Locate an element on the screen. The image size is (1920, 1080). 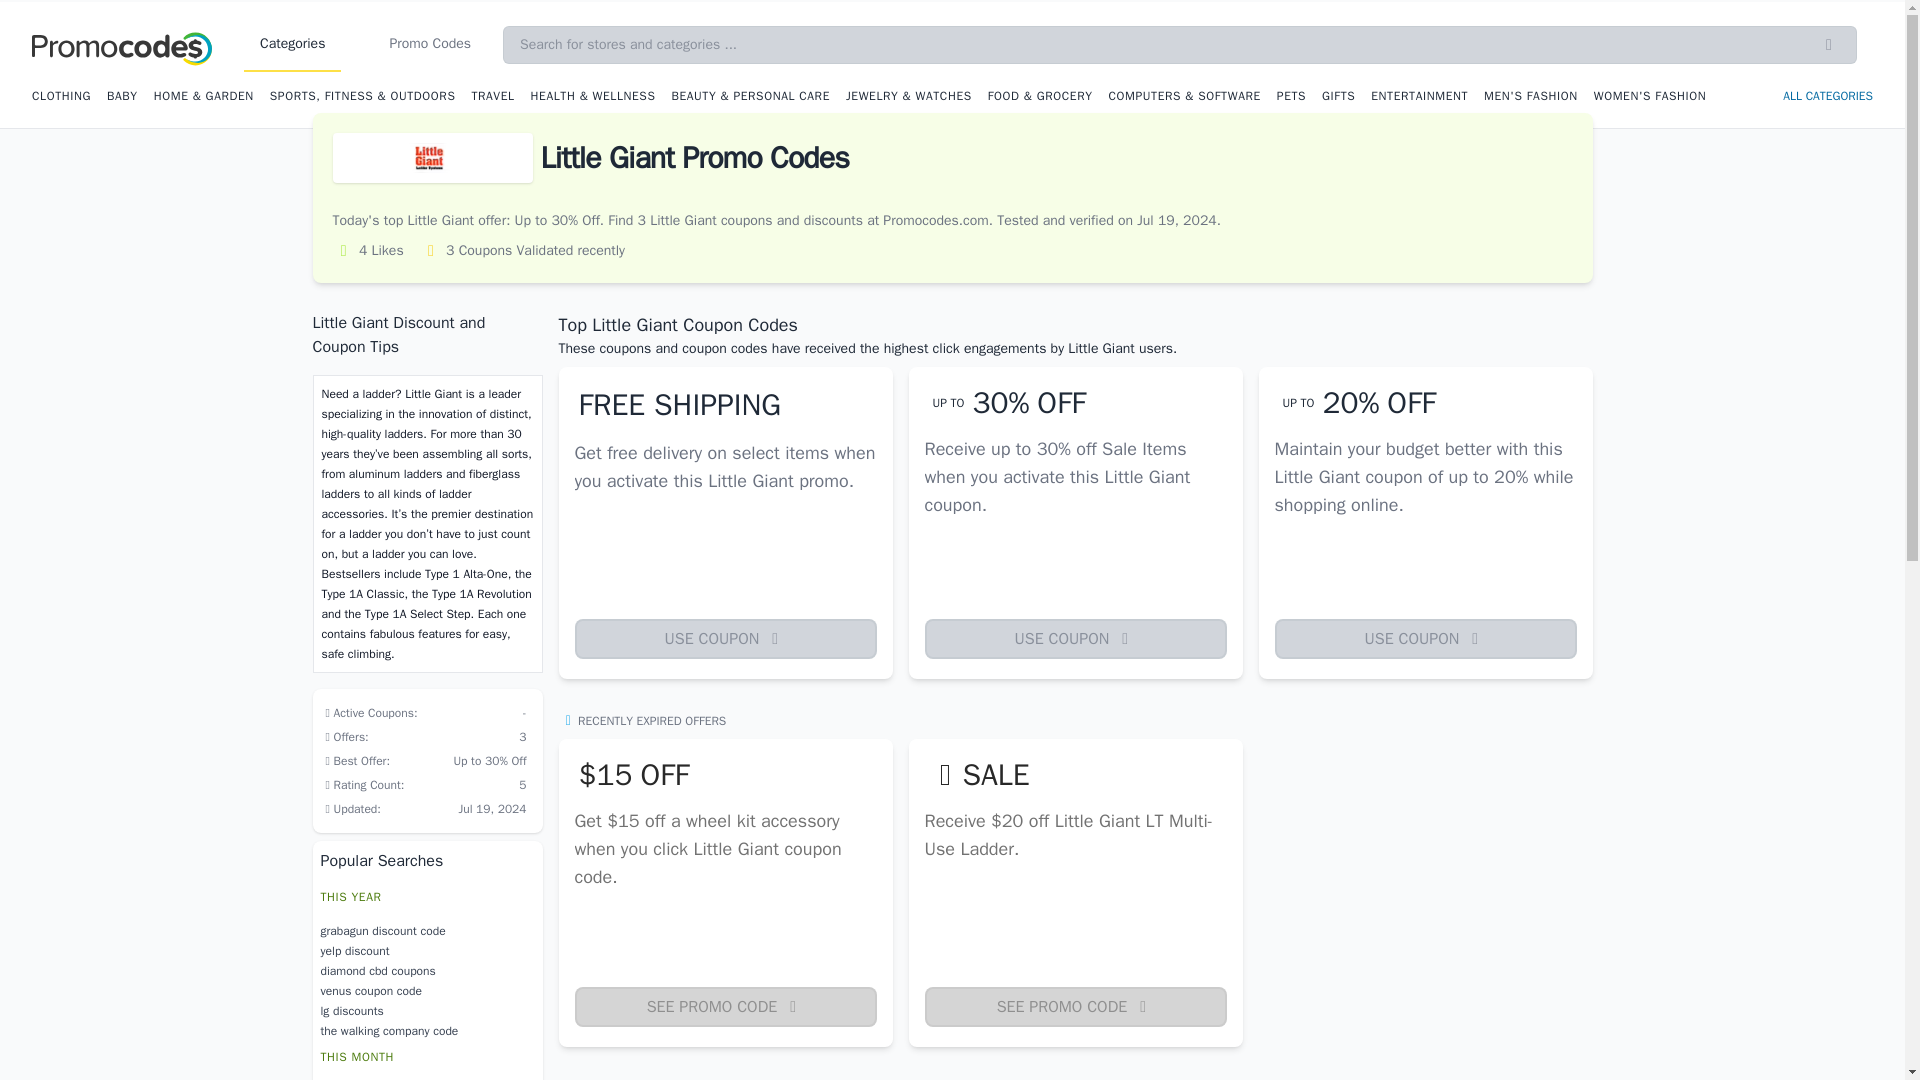
Search for stores and categories ... is located at coordinates (1180, 44).